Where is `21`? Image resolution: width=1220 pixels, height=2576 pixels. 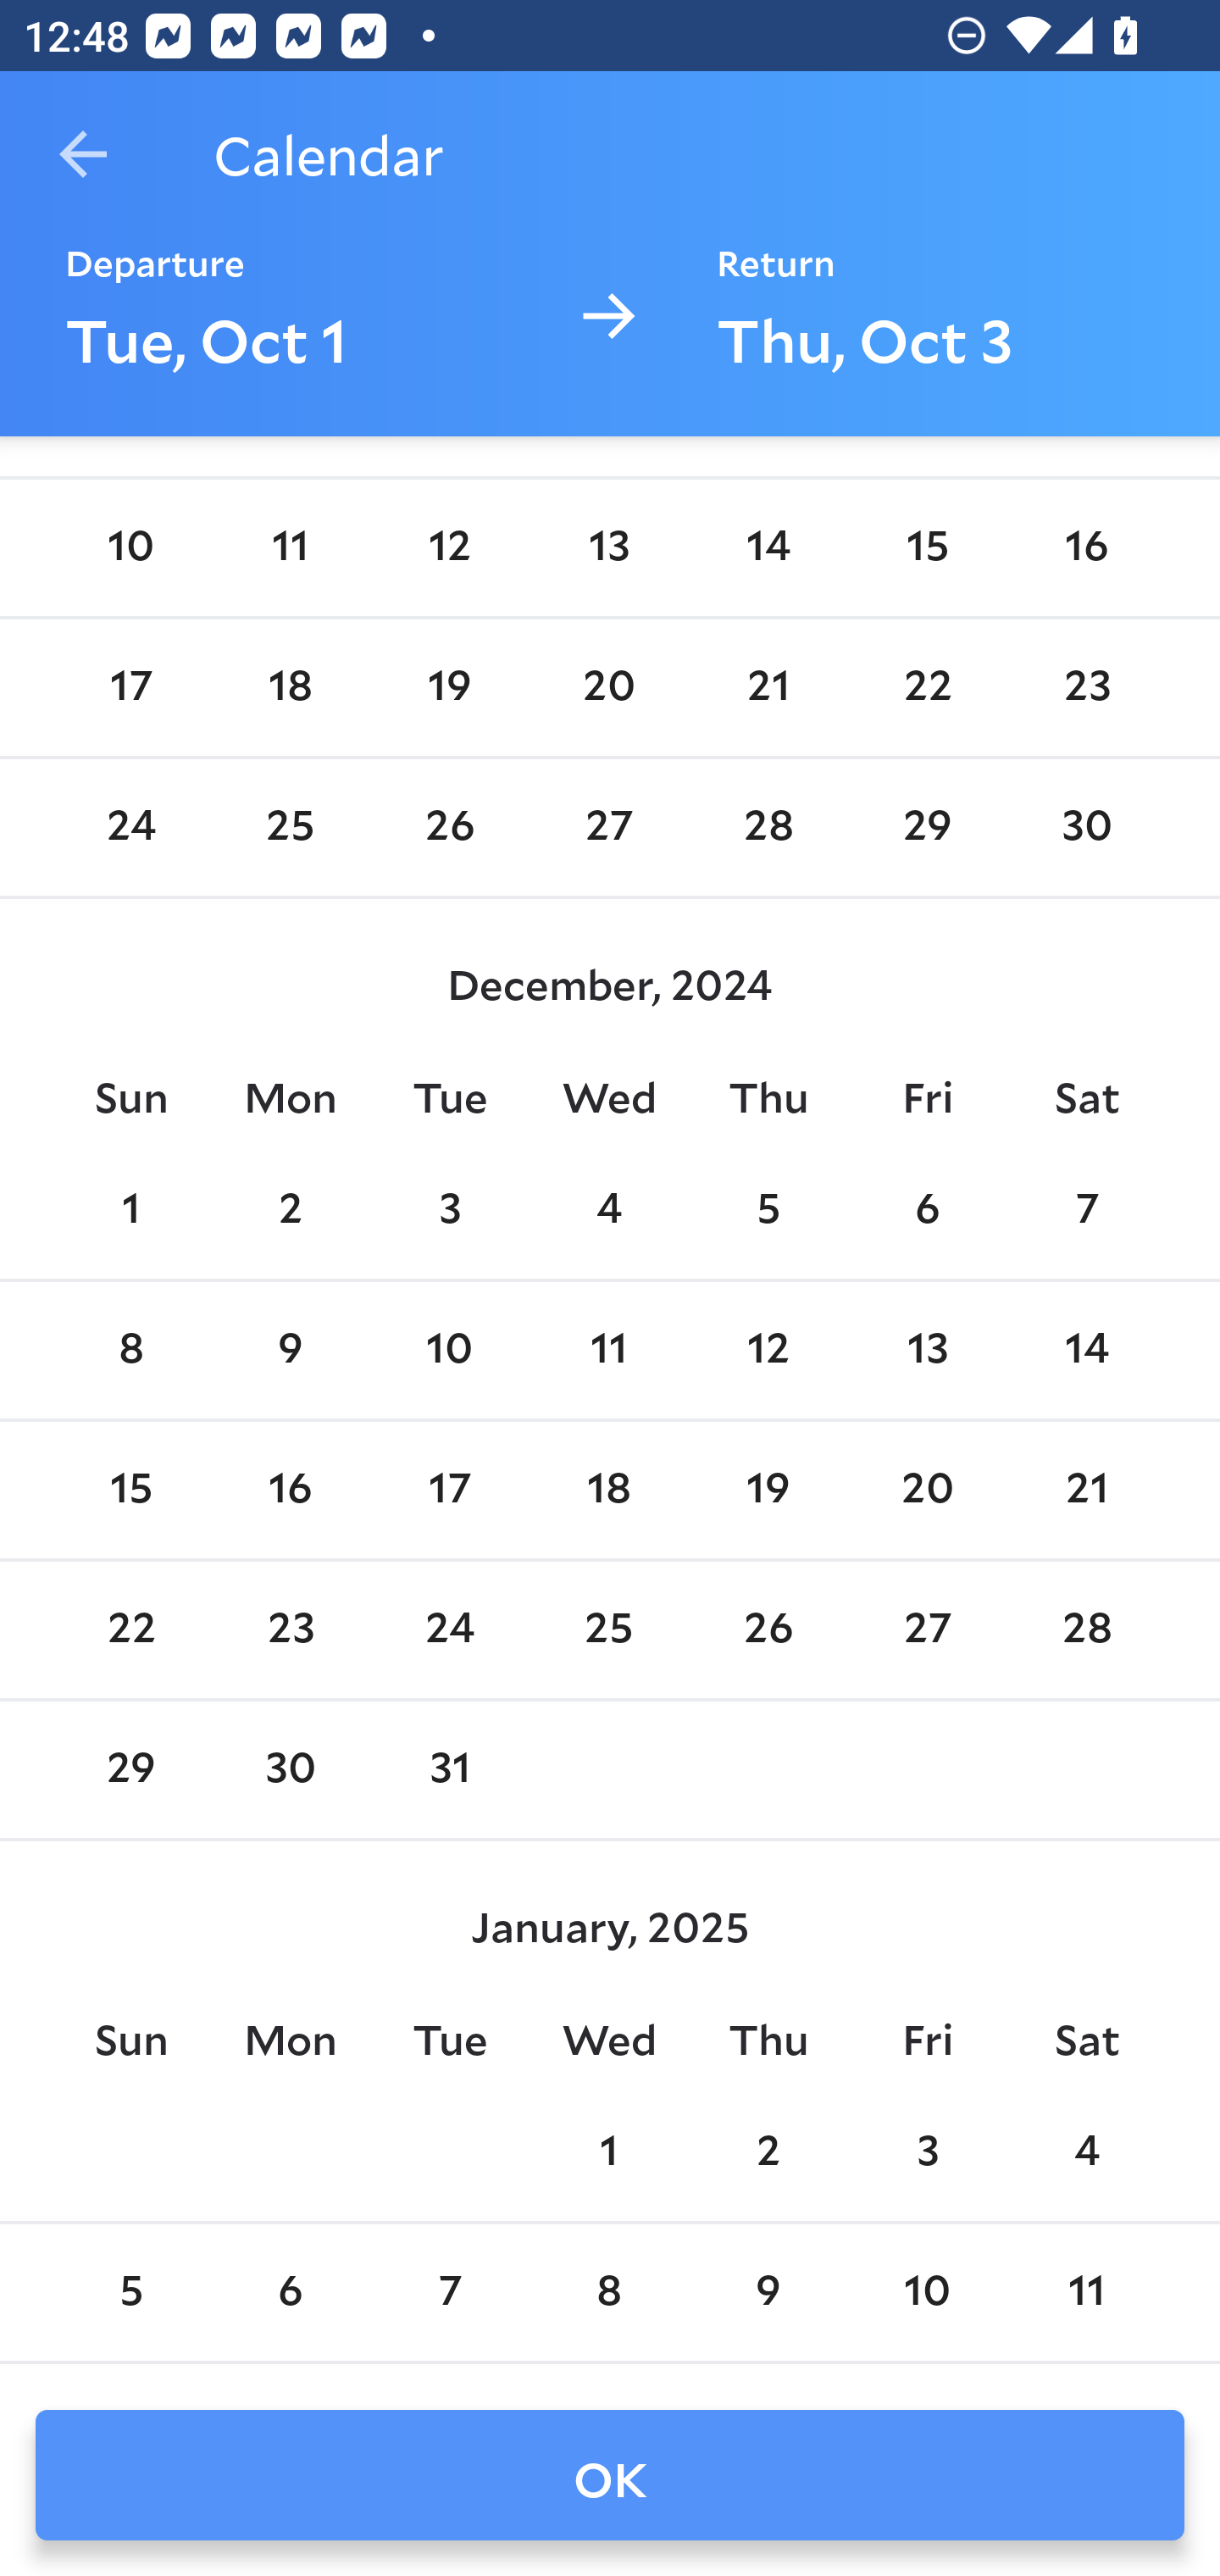 21 is located at coordinates (1086, 1491).